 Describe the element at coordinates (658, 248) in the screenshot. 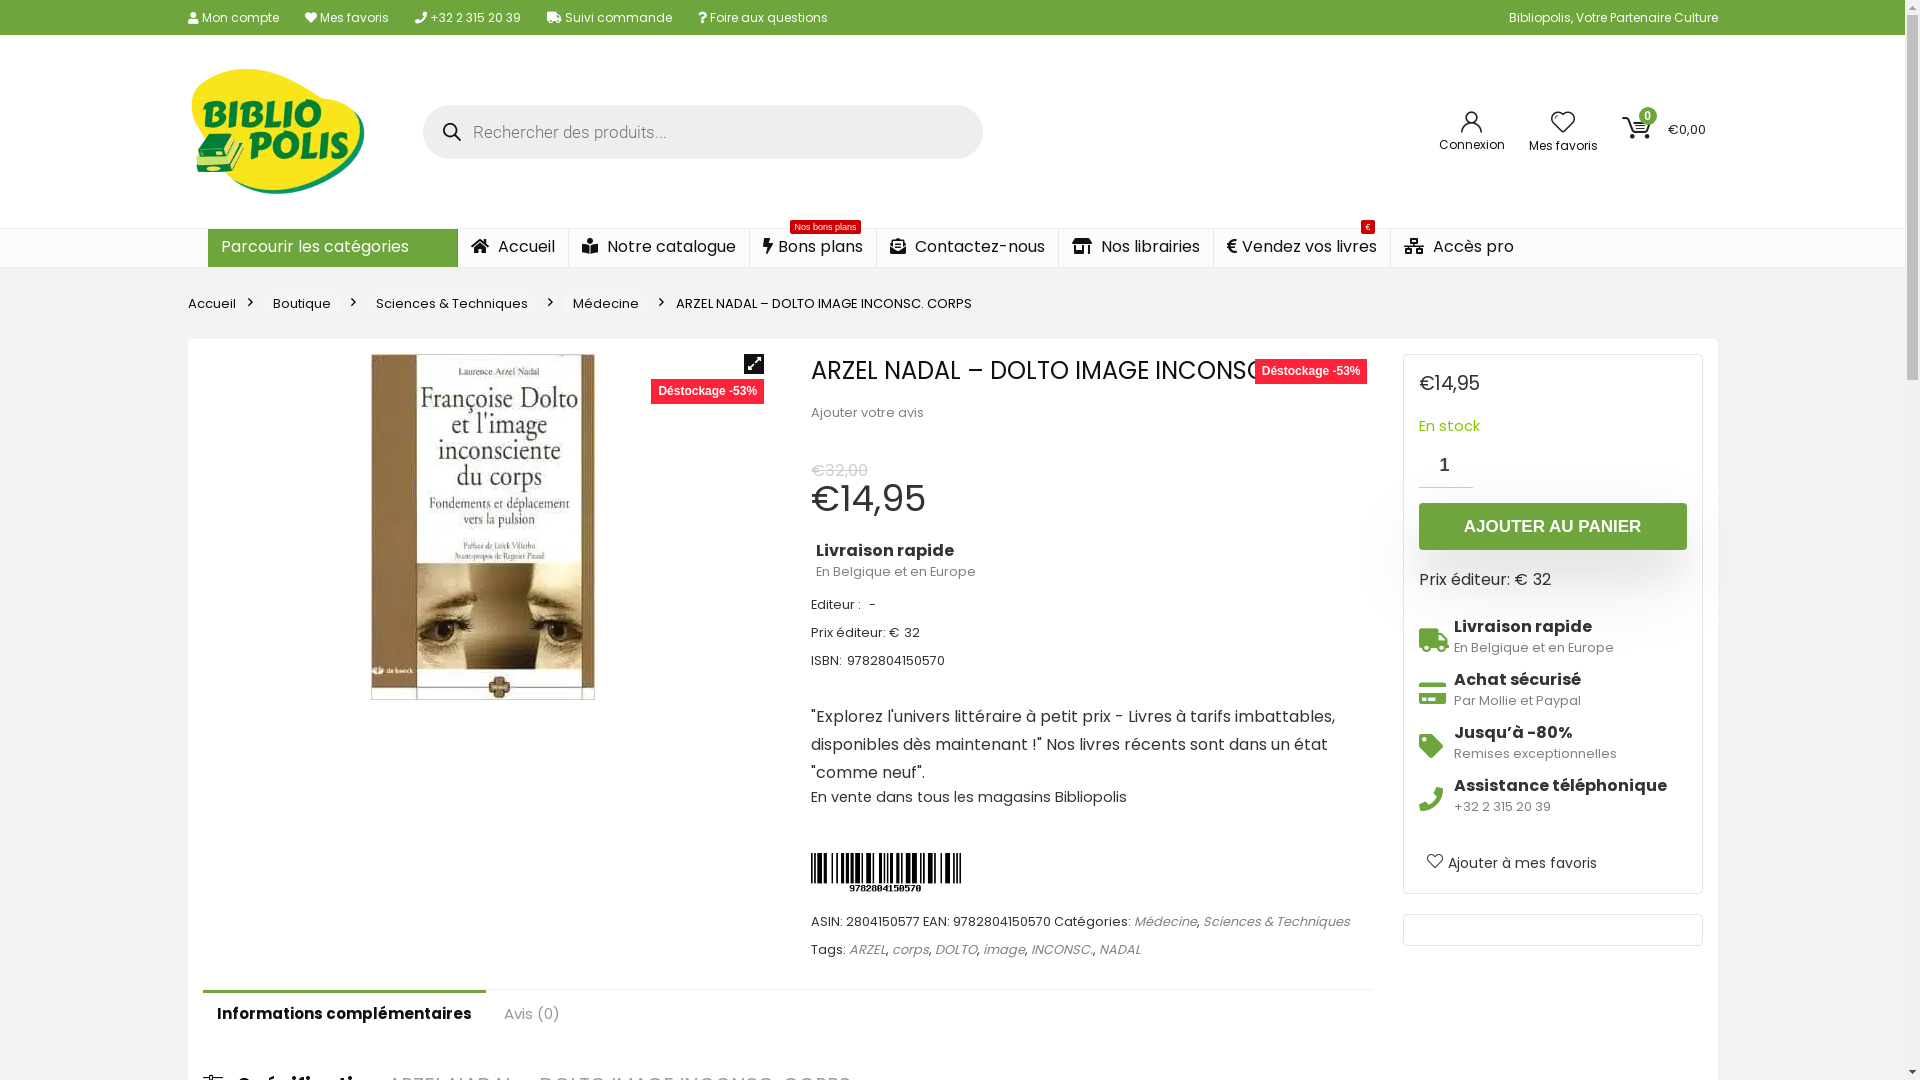

I see `Notre catalogue` at that location.